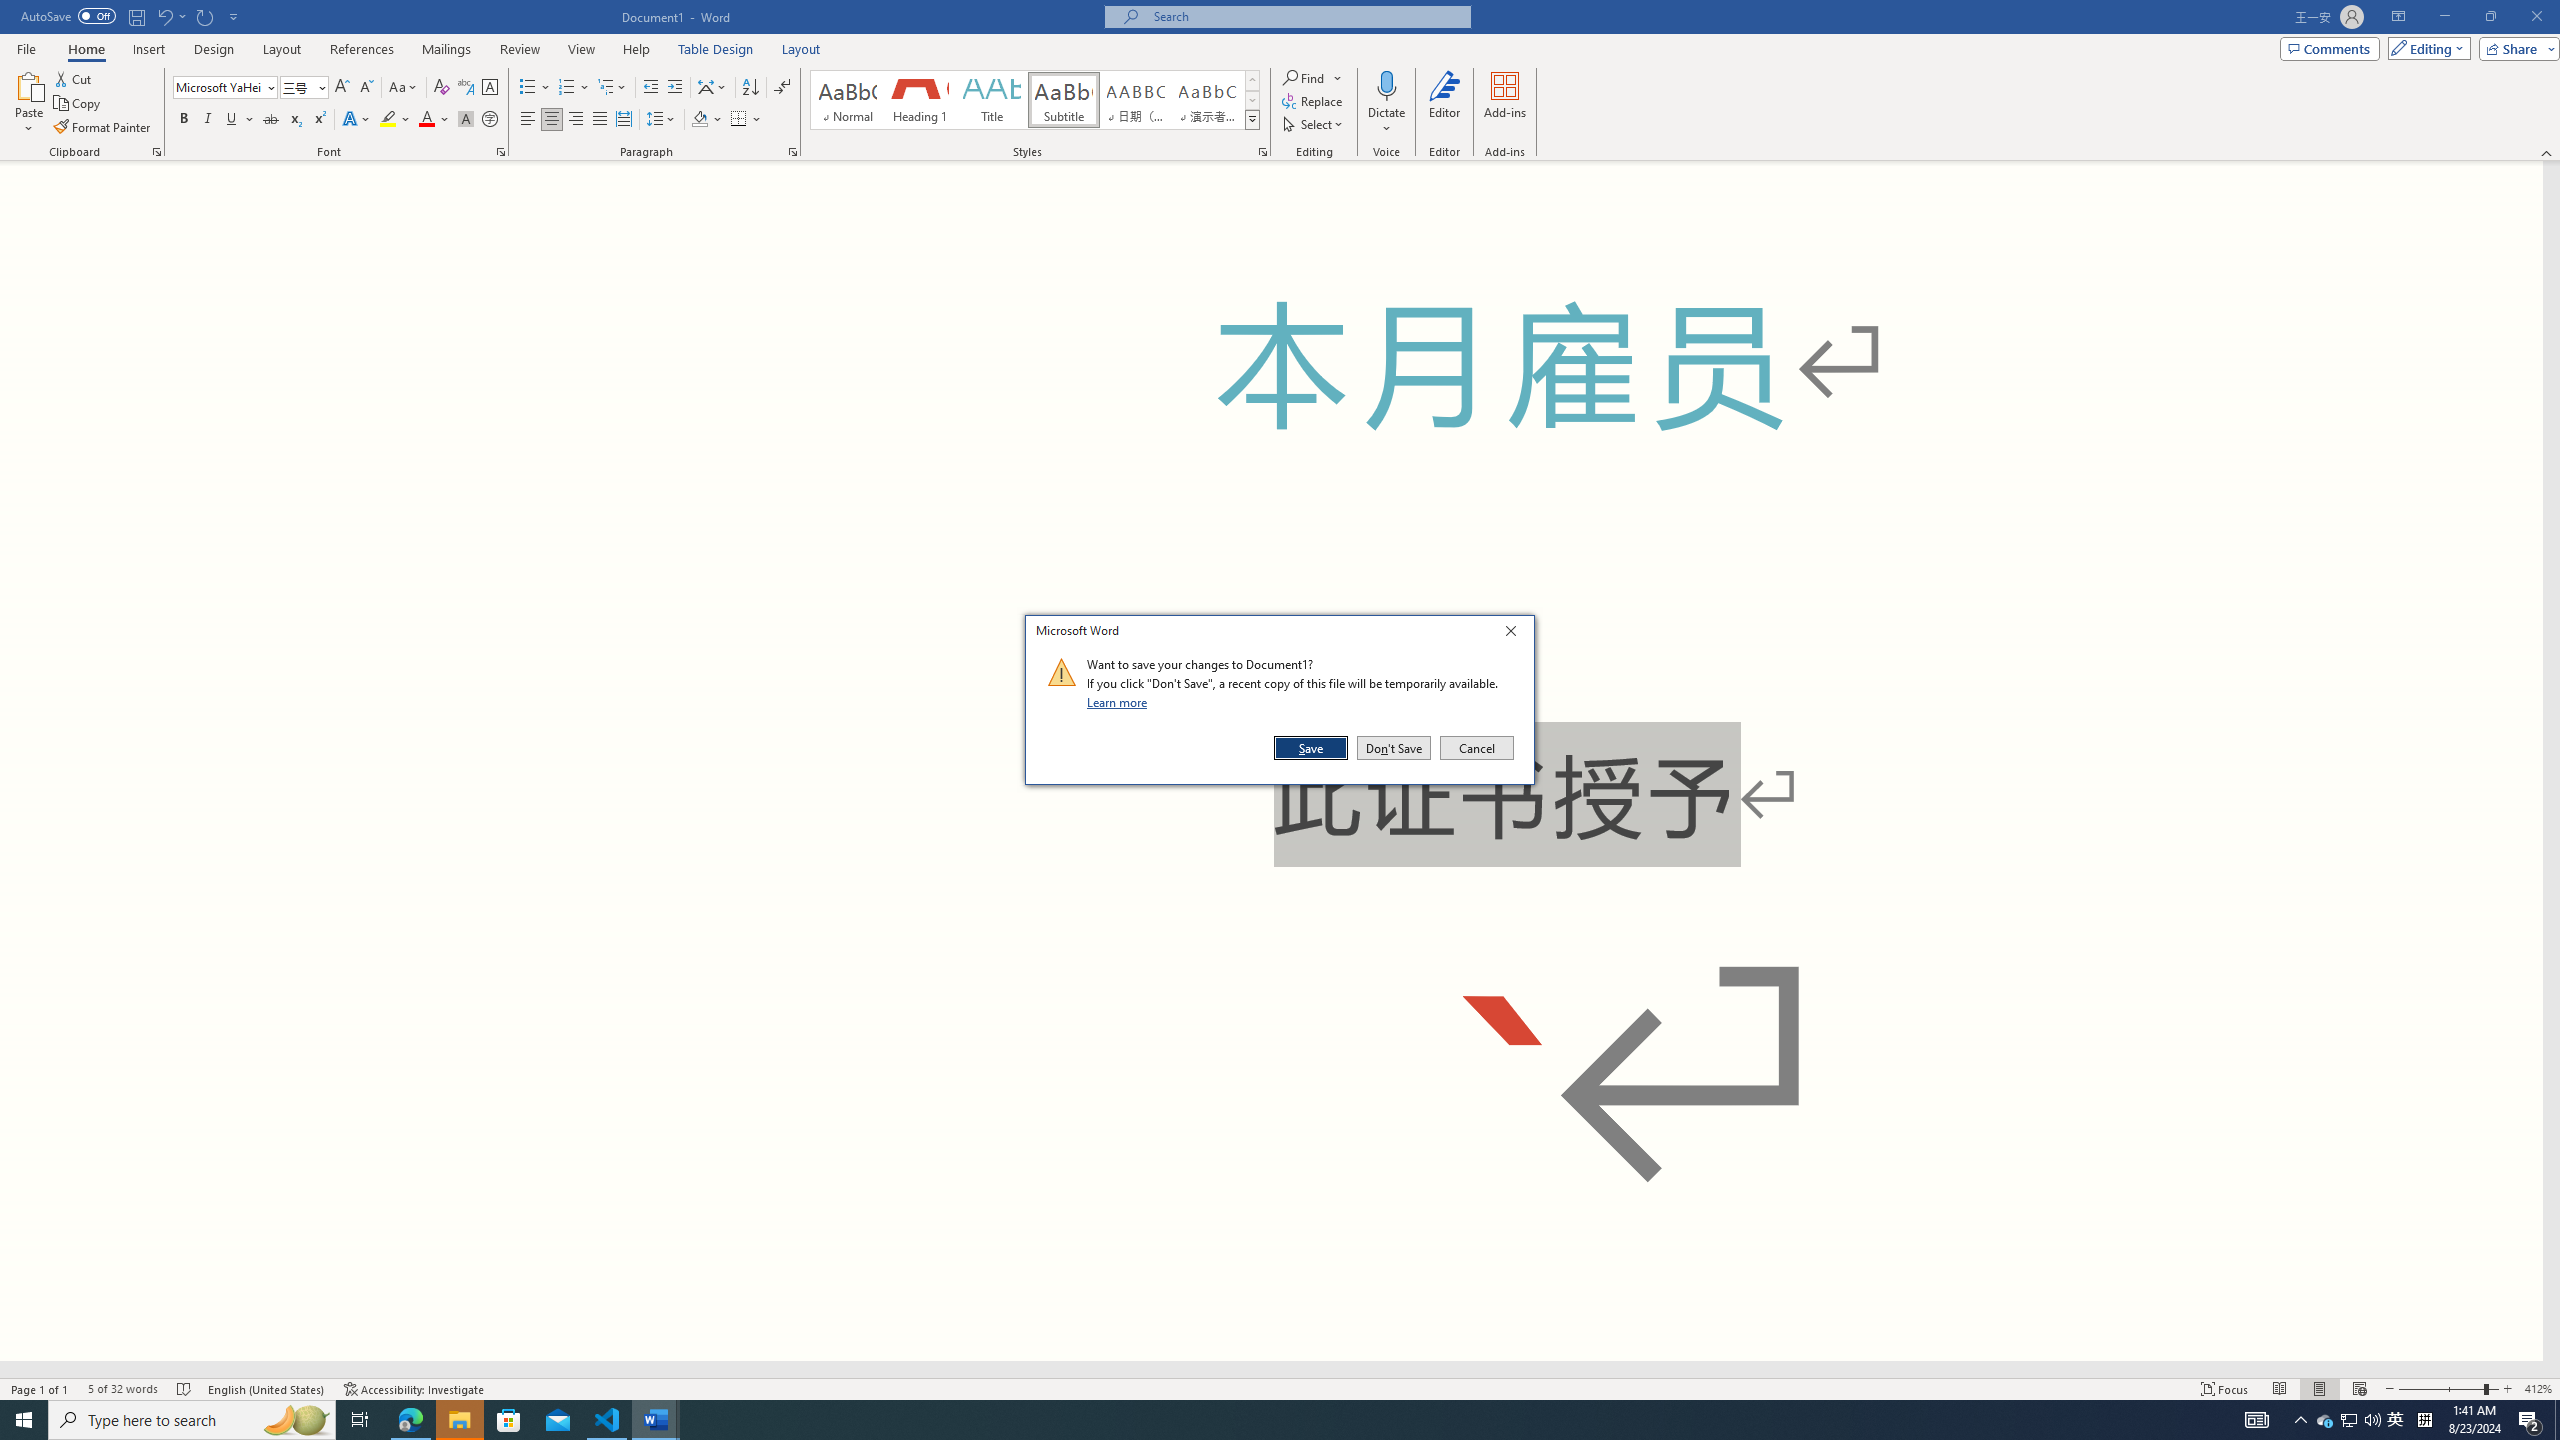 Image resolution: width=2560 pixels, height=1440 pixels. What do you see at coordinates (2396, 1420) in the screenshot?
I see `Font...` at bounding box center [2396, 1420].